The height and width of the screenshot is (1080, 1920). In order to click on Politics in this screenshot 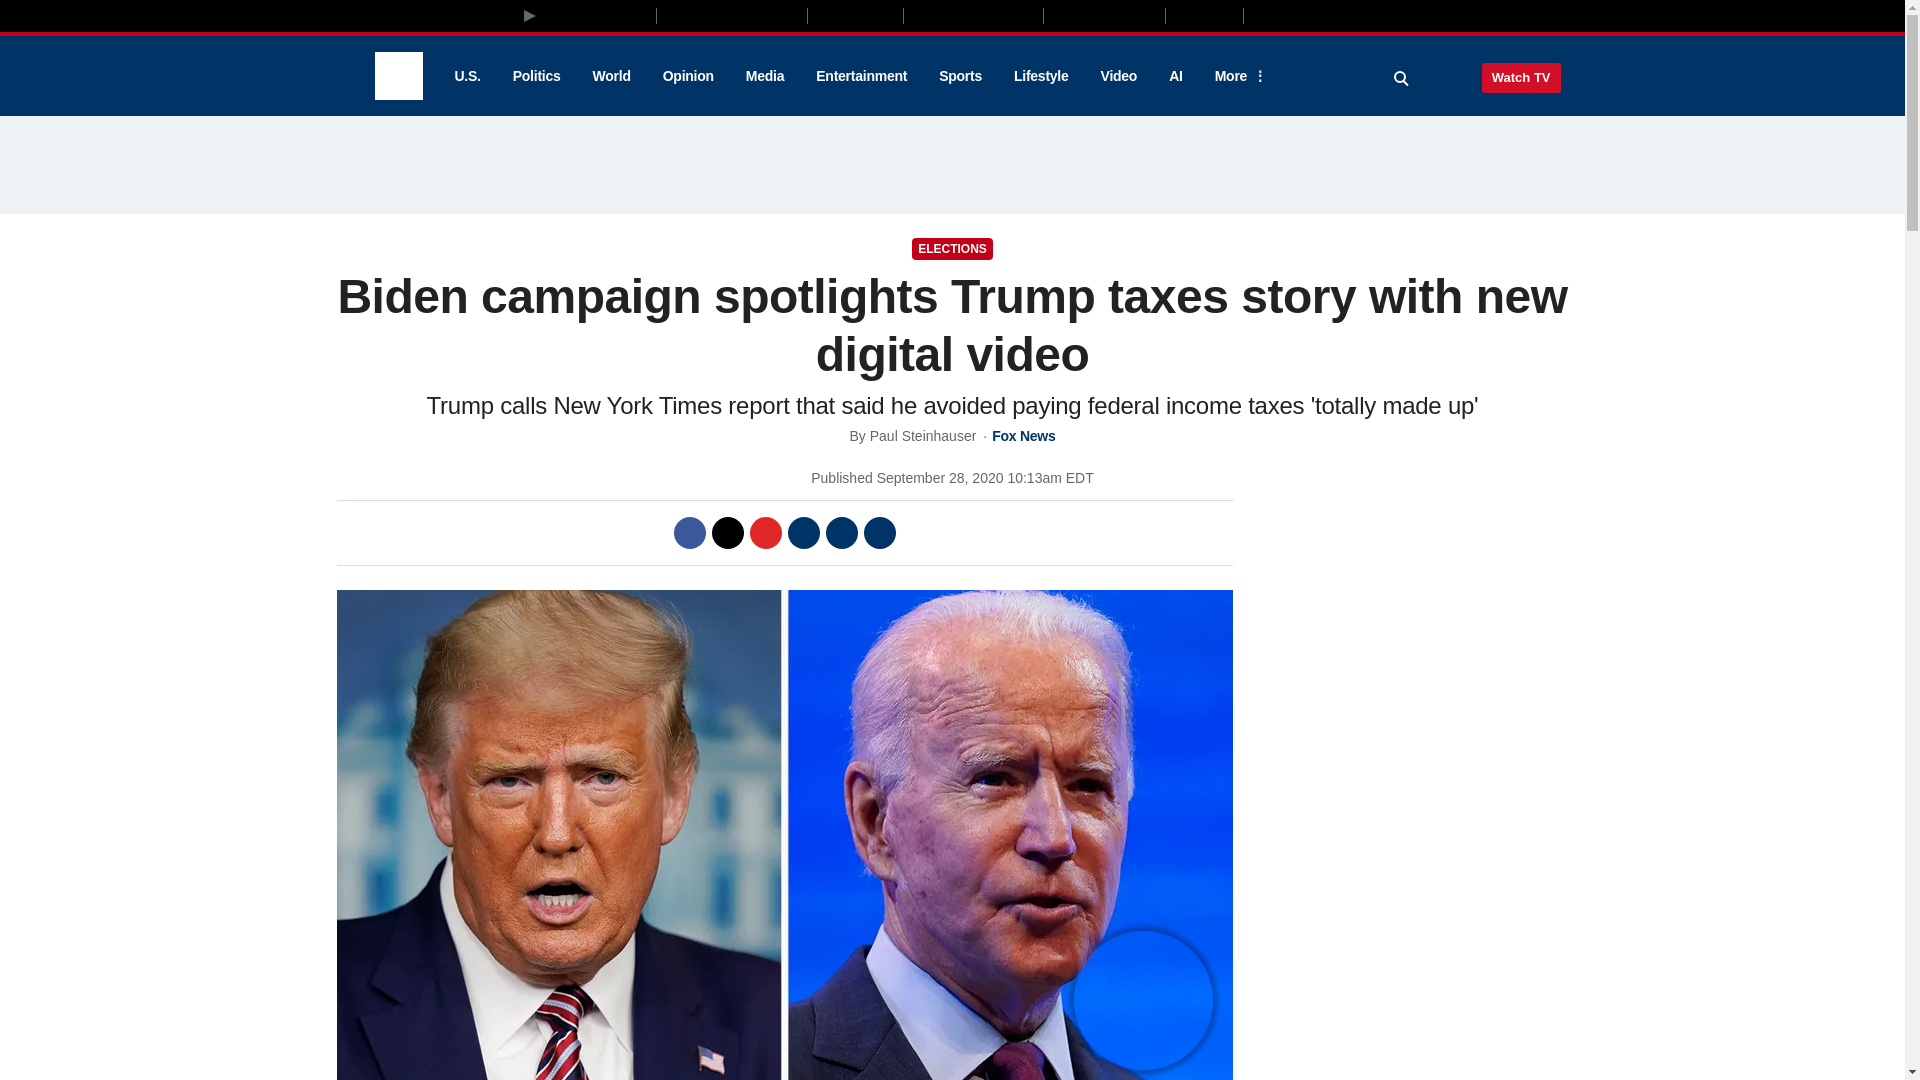, I will do `click(537, 76)`.